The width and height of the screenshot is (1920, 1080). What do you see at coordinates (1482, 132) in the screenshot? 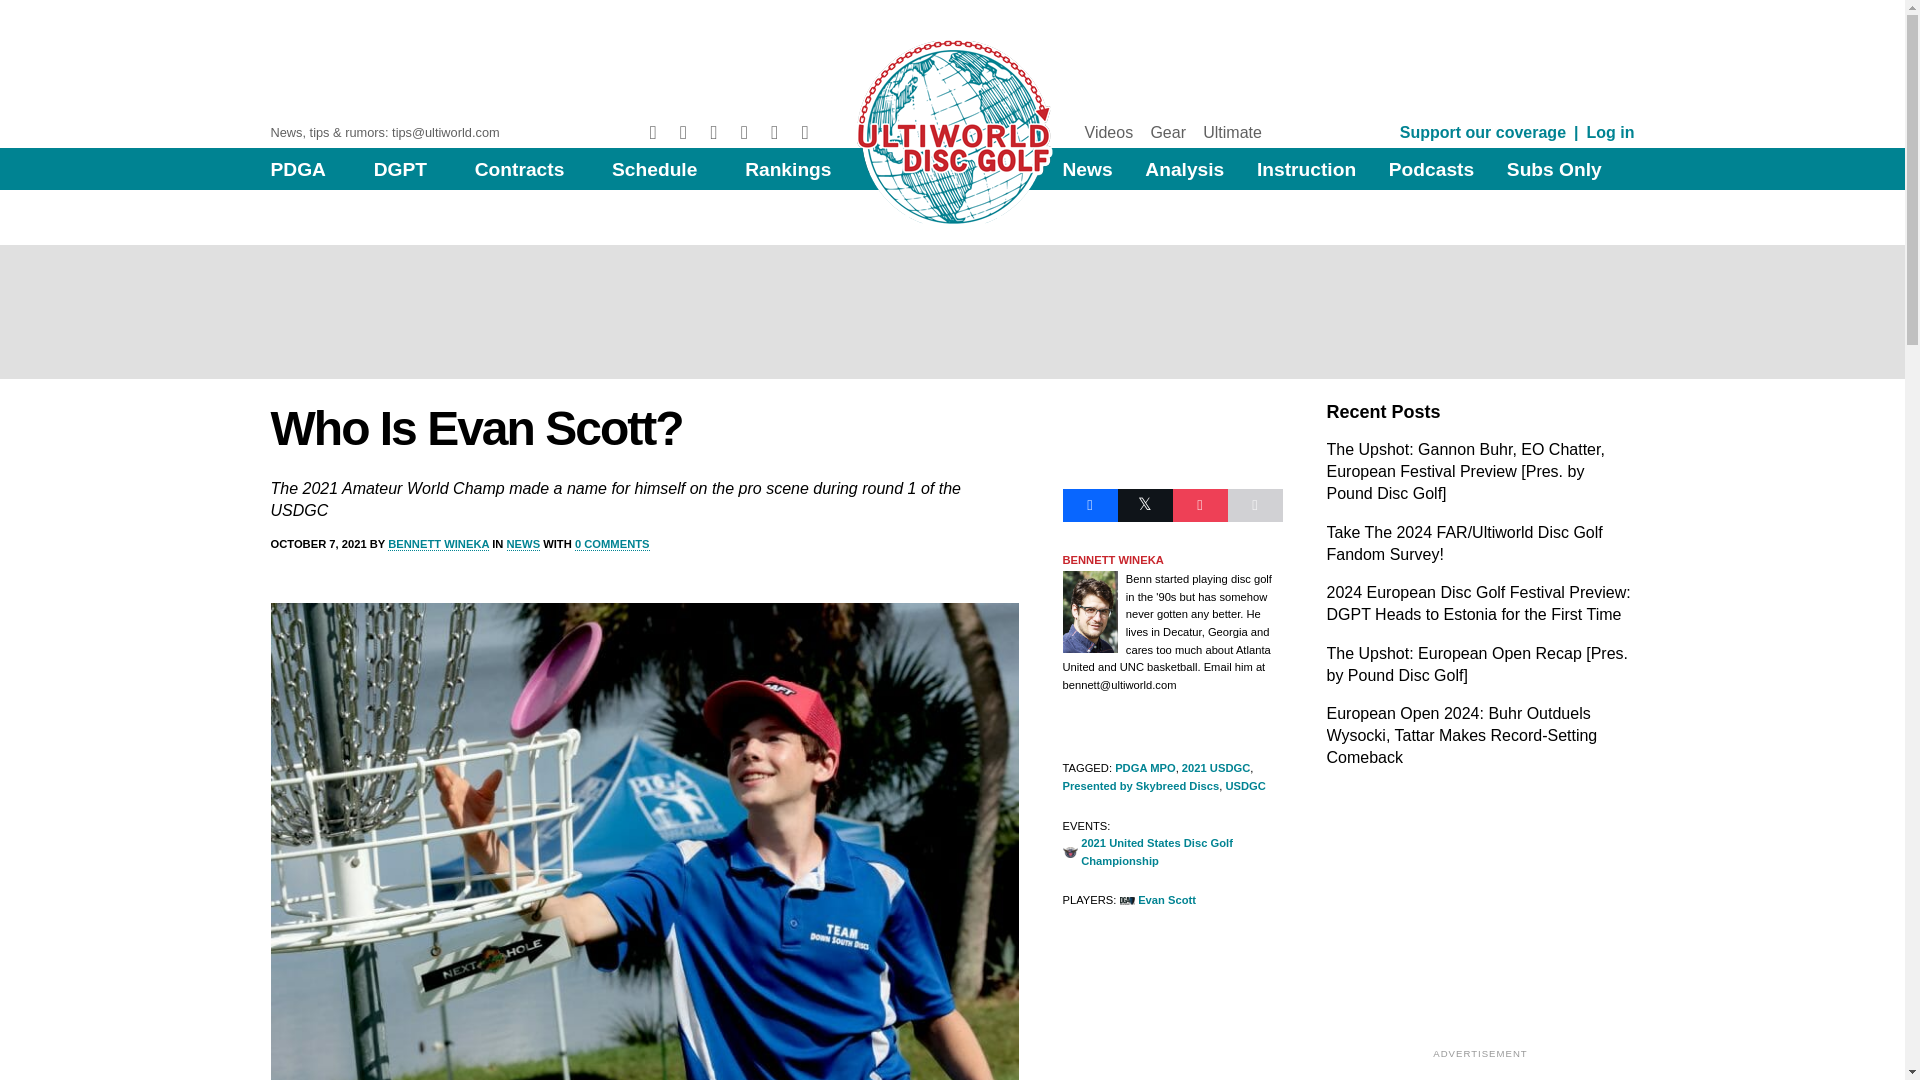
I see `Support our coverage` at bounding box center [1482, 132].